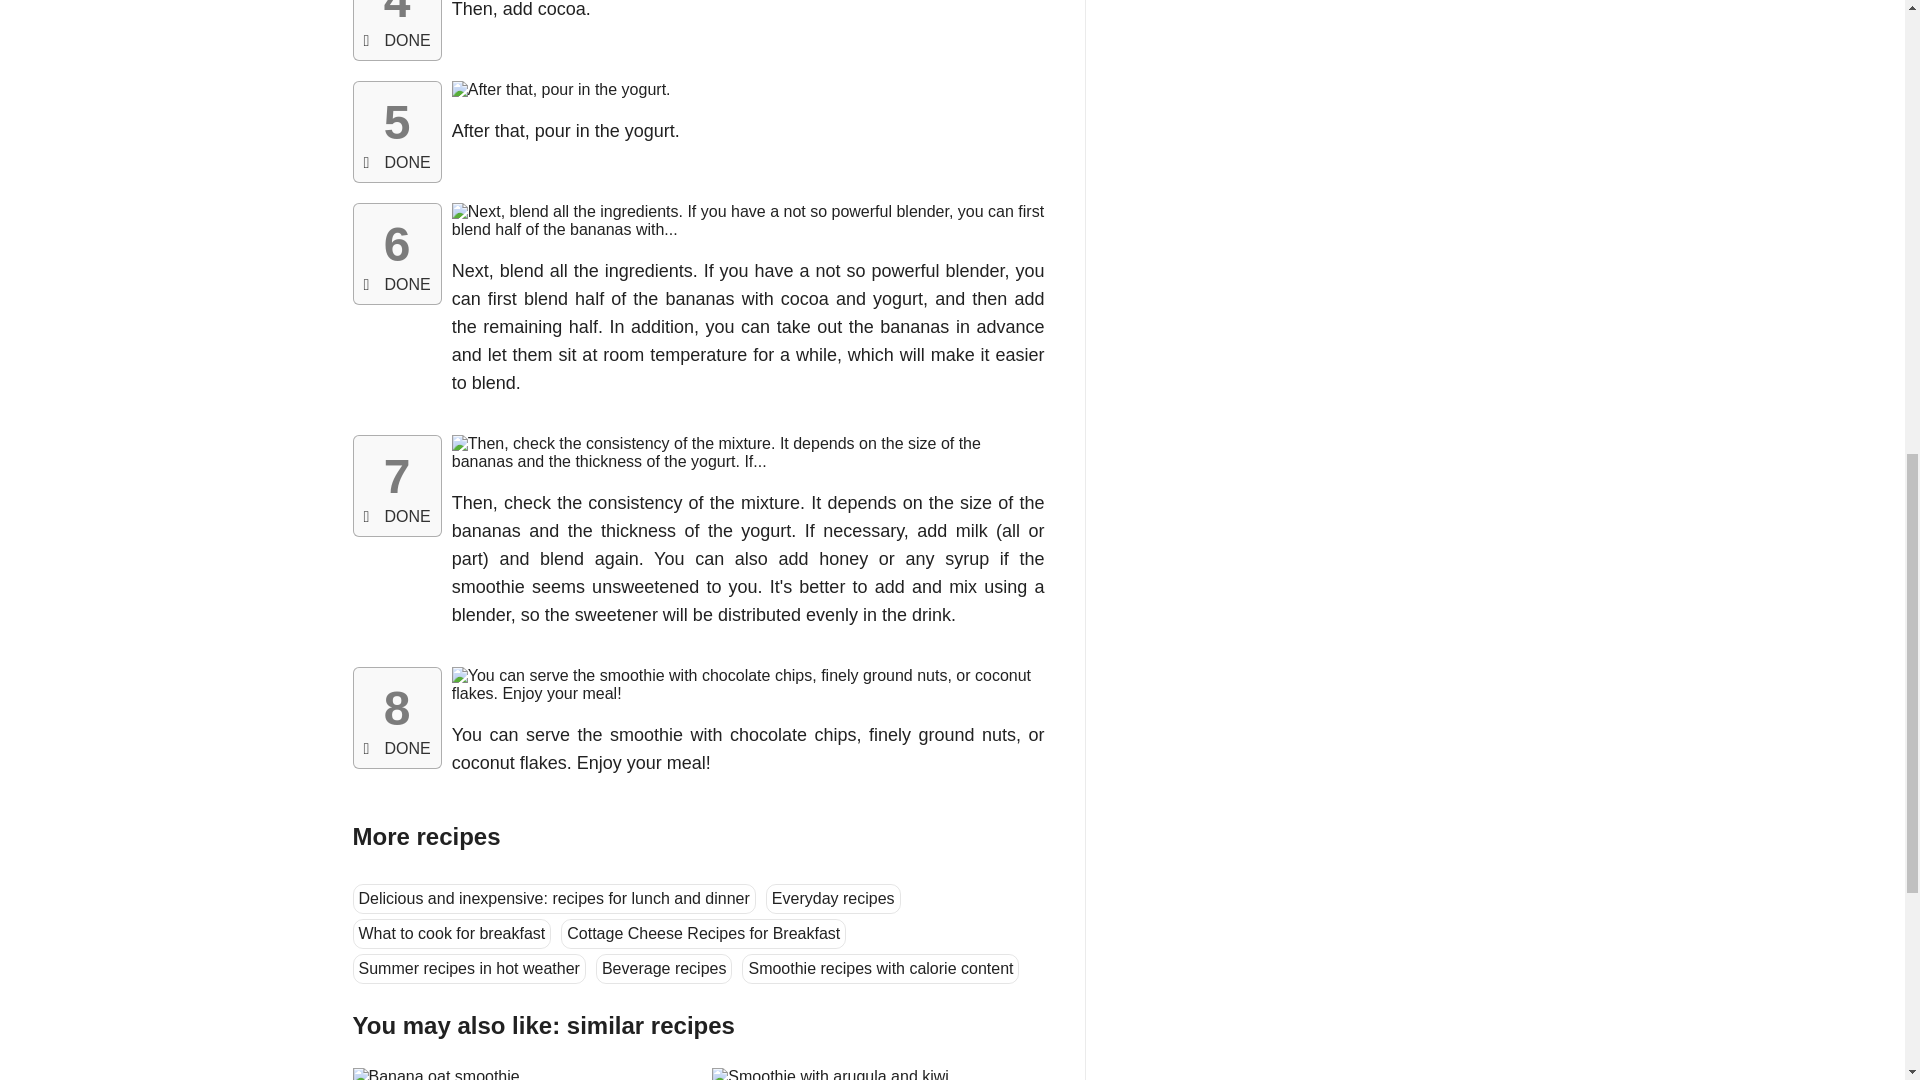 The width and height of the screenshot is (1920, 1080). Describe the element at coordinates (451, 934) in the screenshot. I see `What to cook for breakfast` at that location.